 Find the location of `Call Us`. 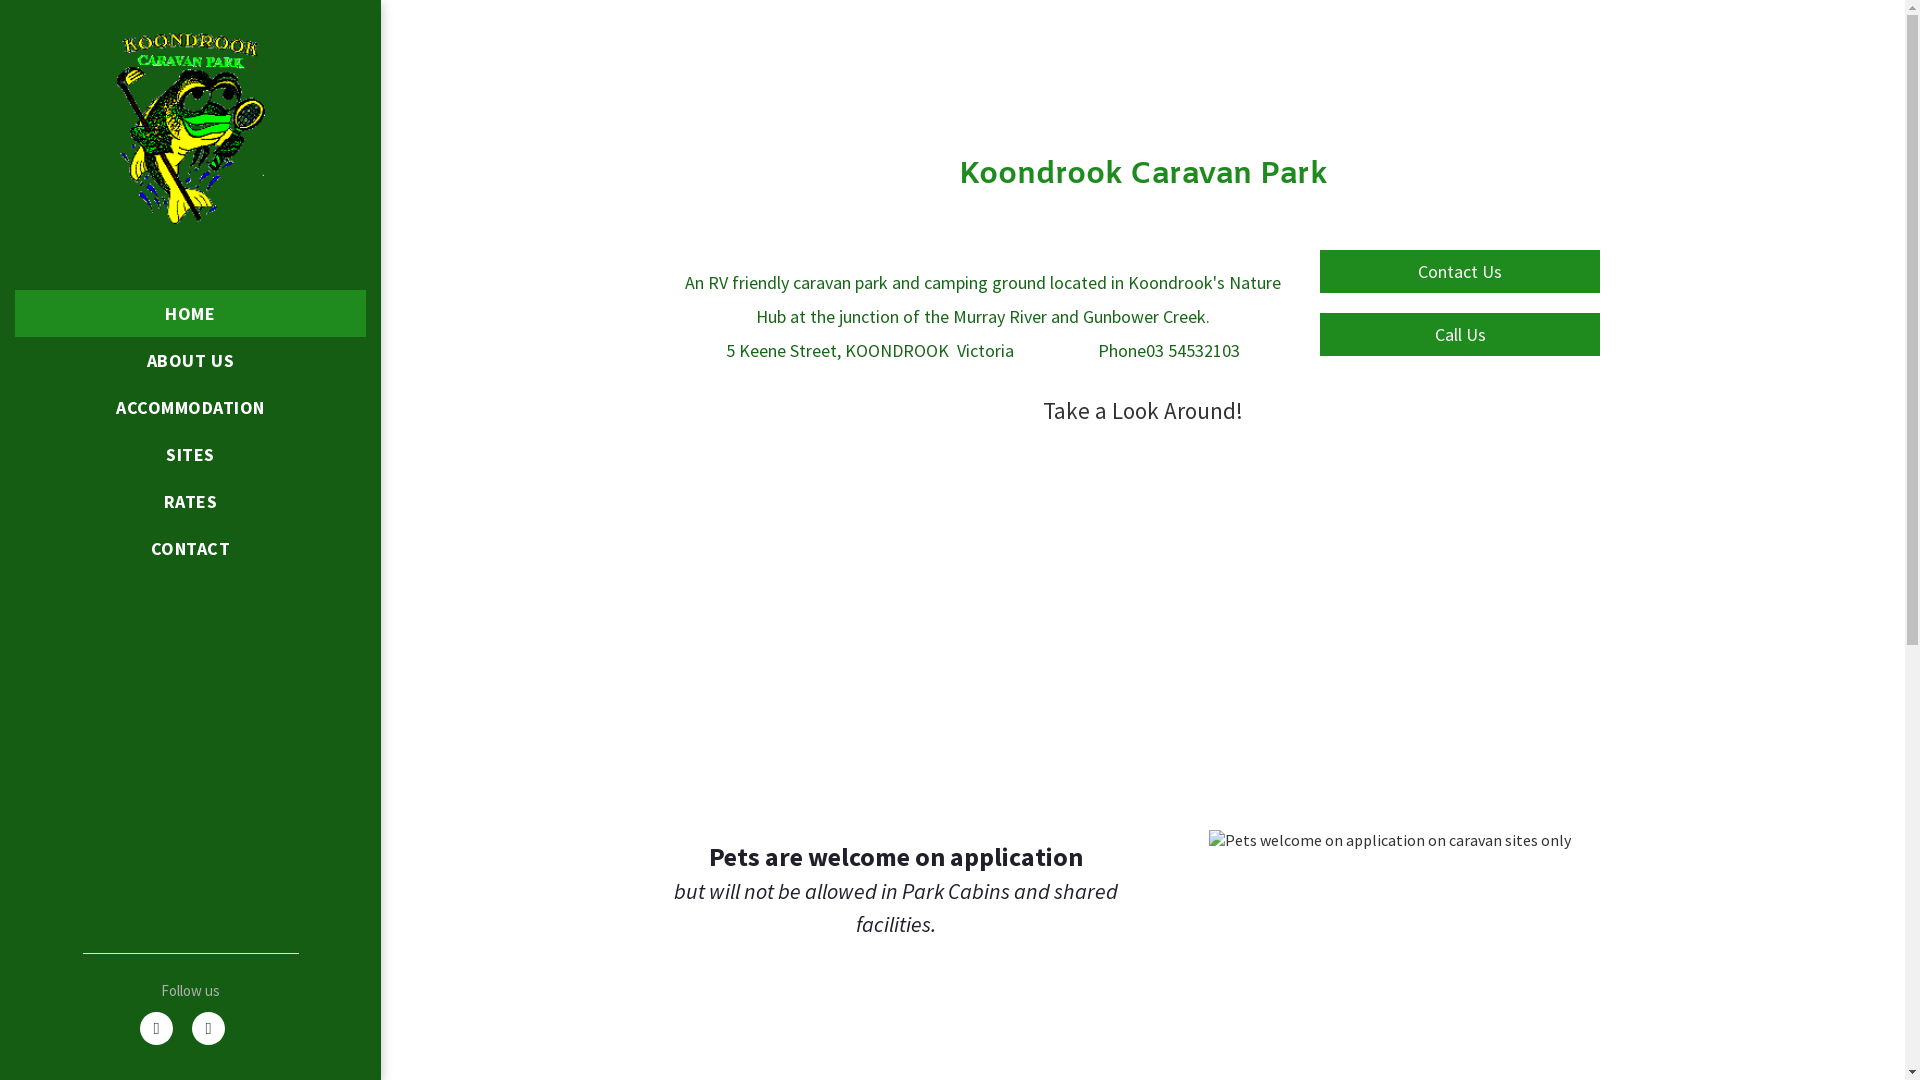

Call Us is located at coordinates (1460, 334).